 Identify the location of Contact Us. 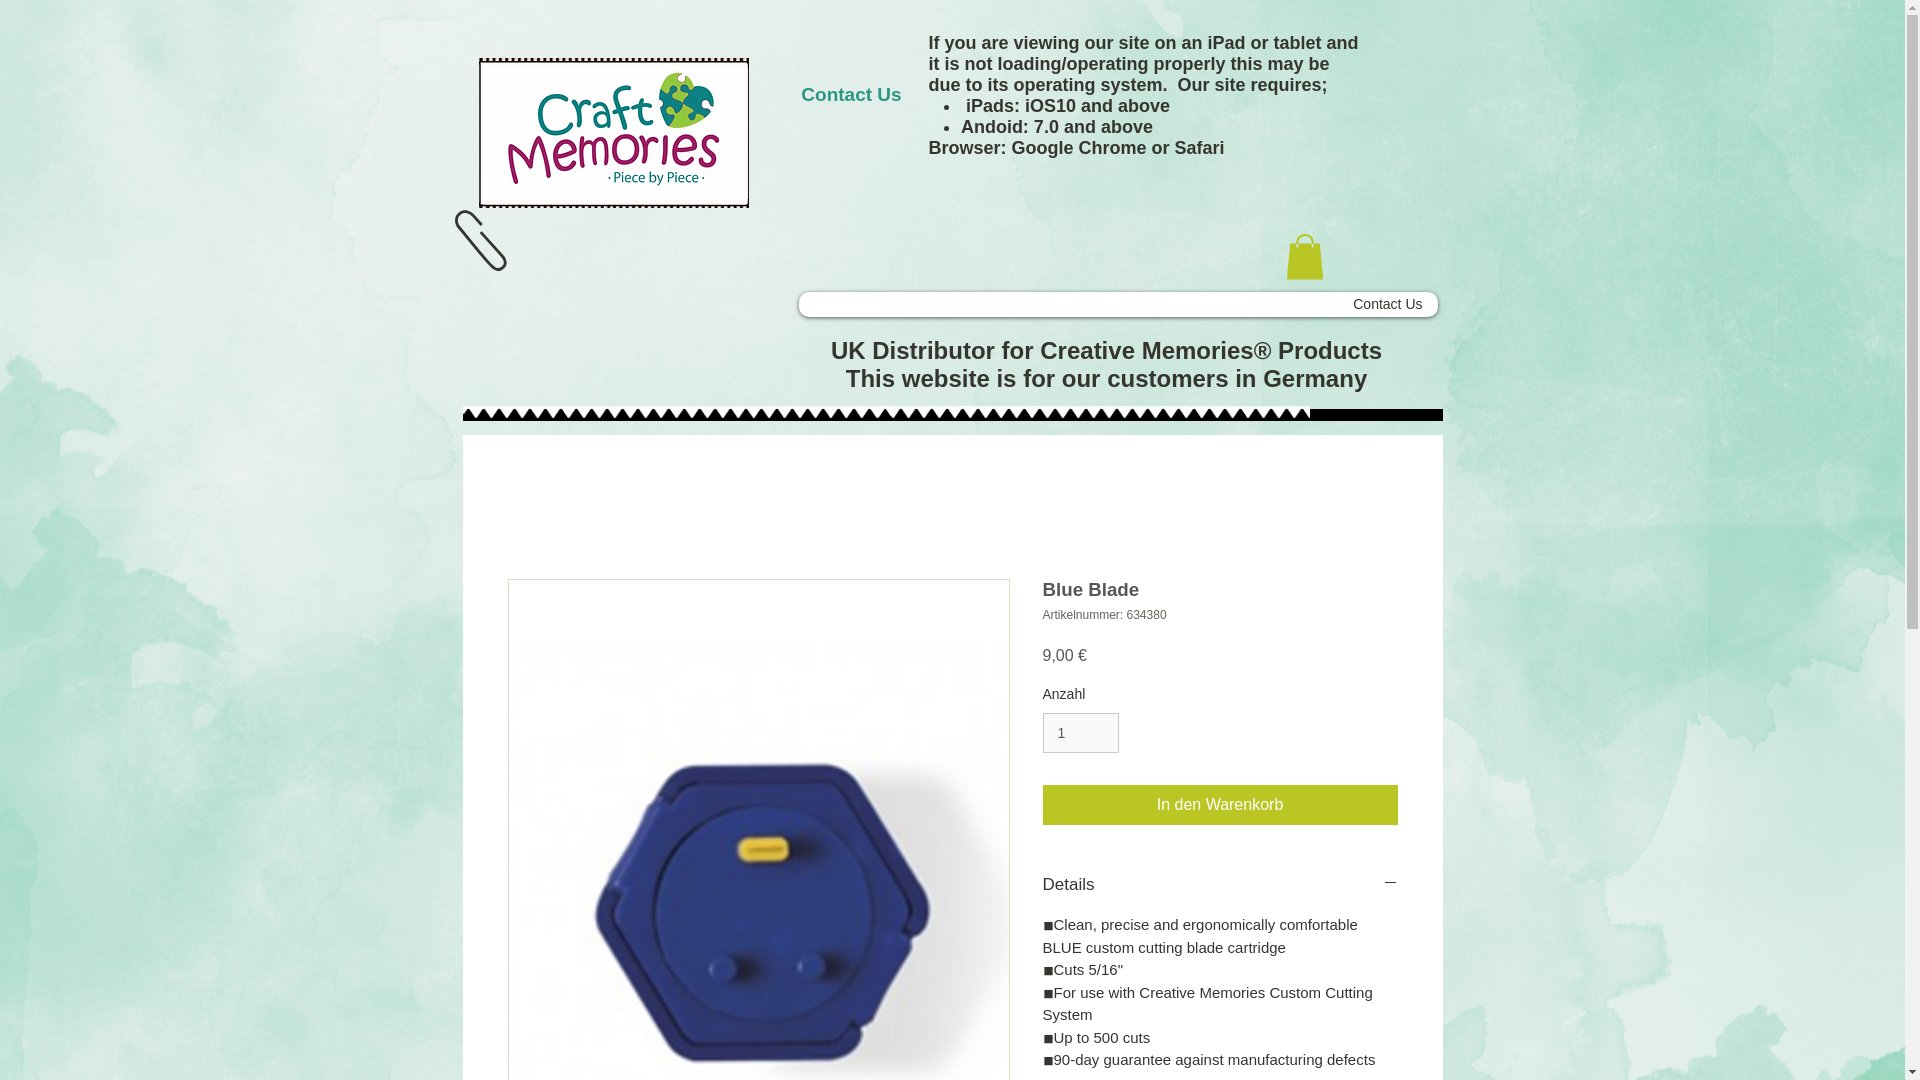
(1388, 304).